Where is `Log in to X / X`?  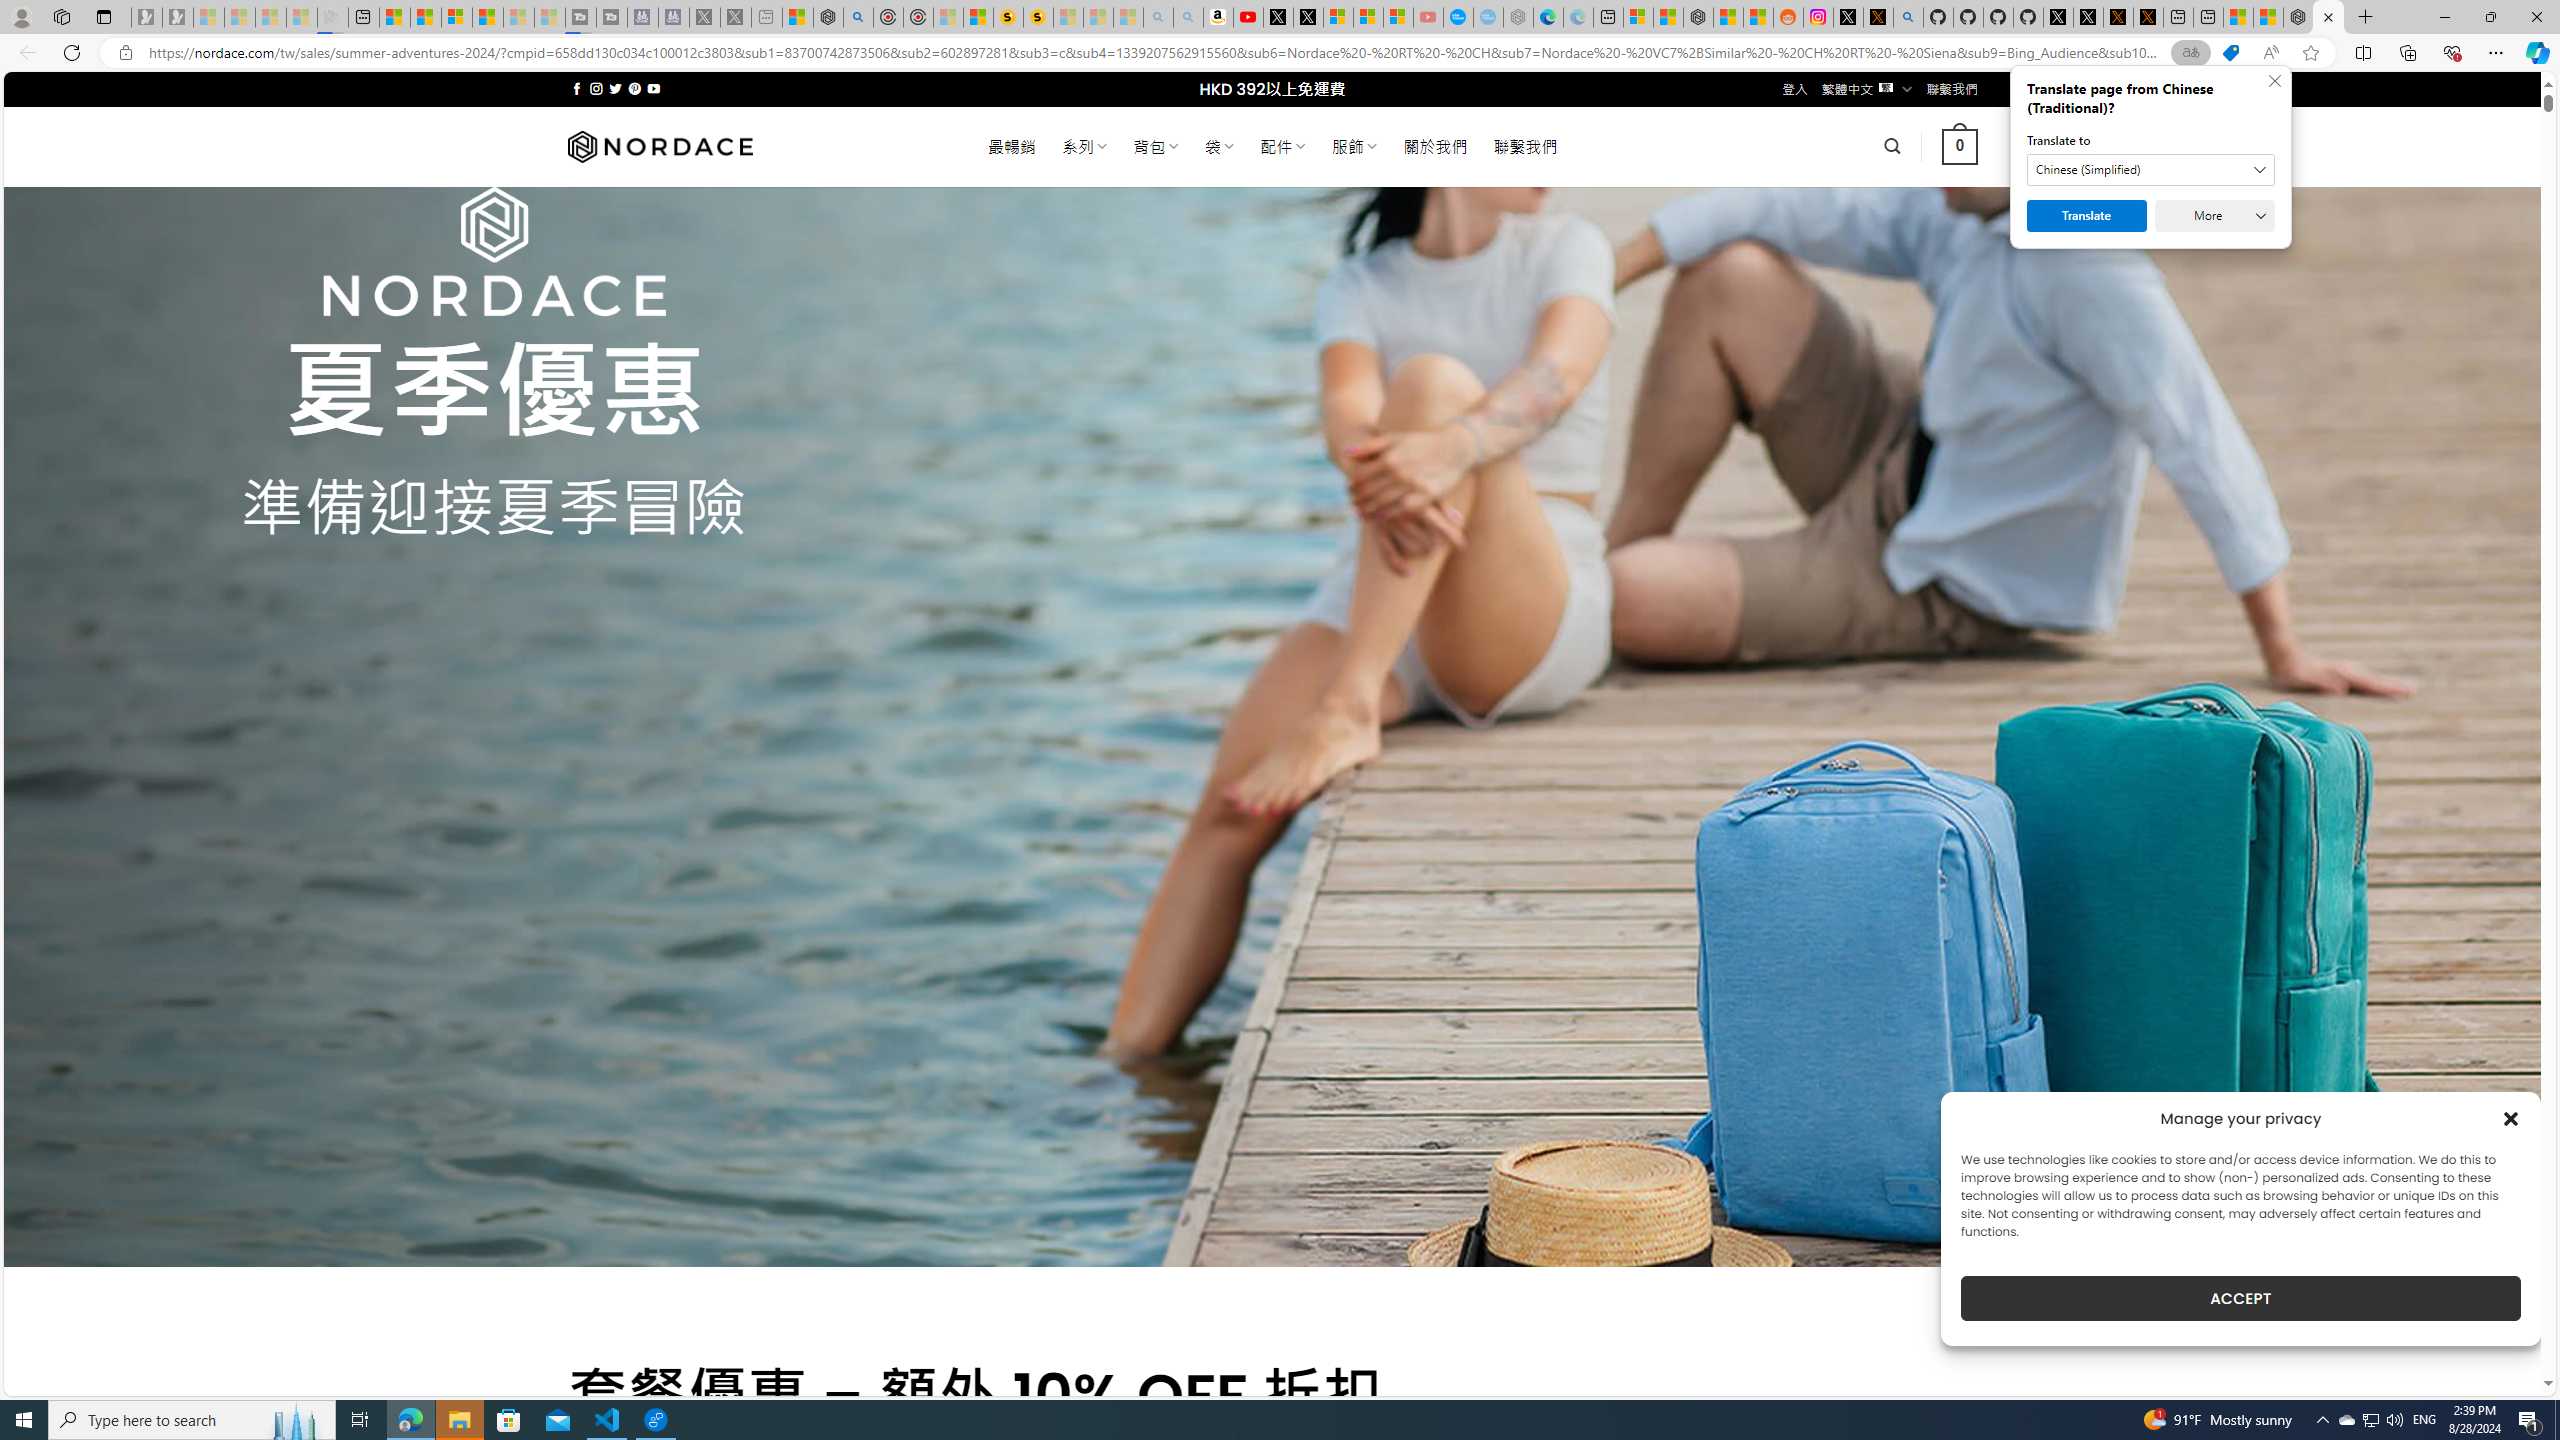 Log in to X / X is located at coordinates (1848, 17).